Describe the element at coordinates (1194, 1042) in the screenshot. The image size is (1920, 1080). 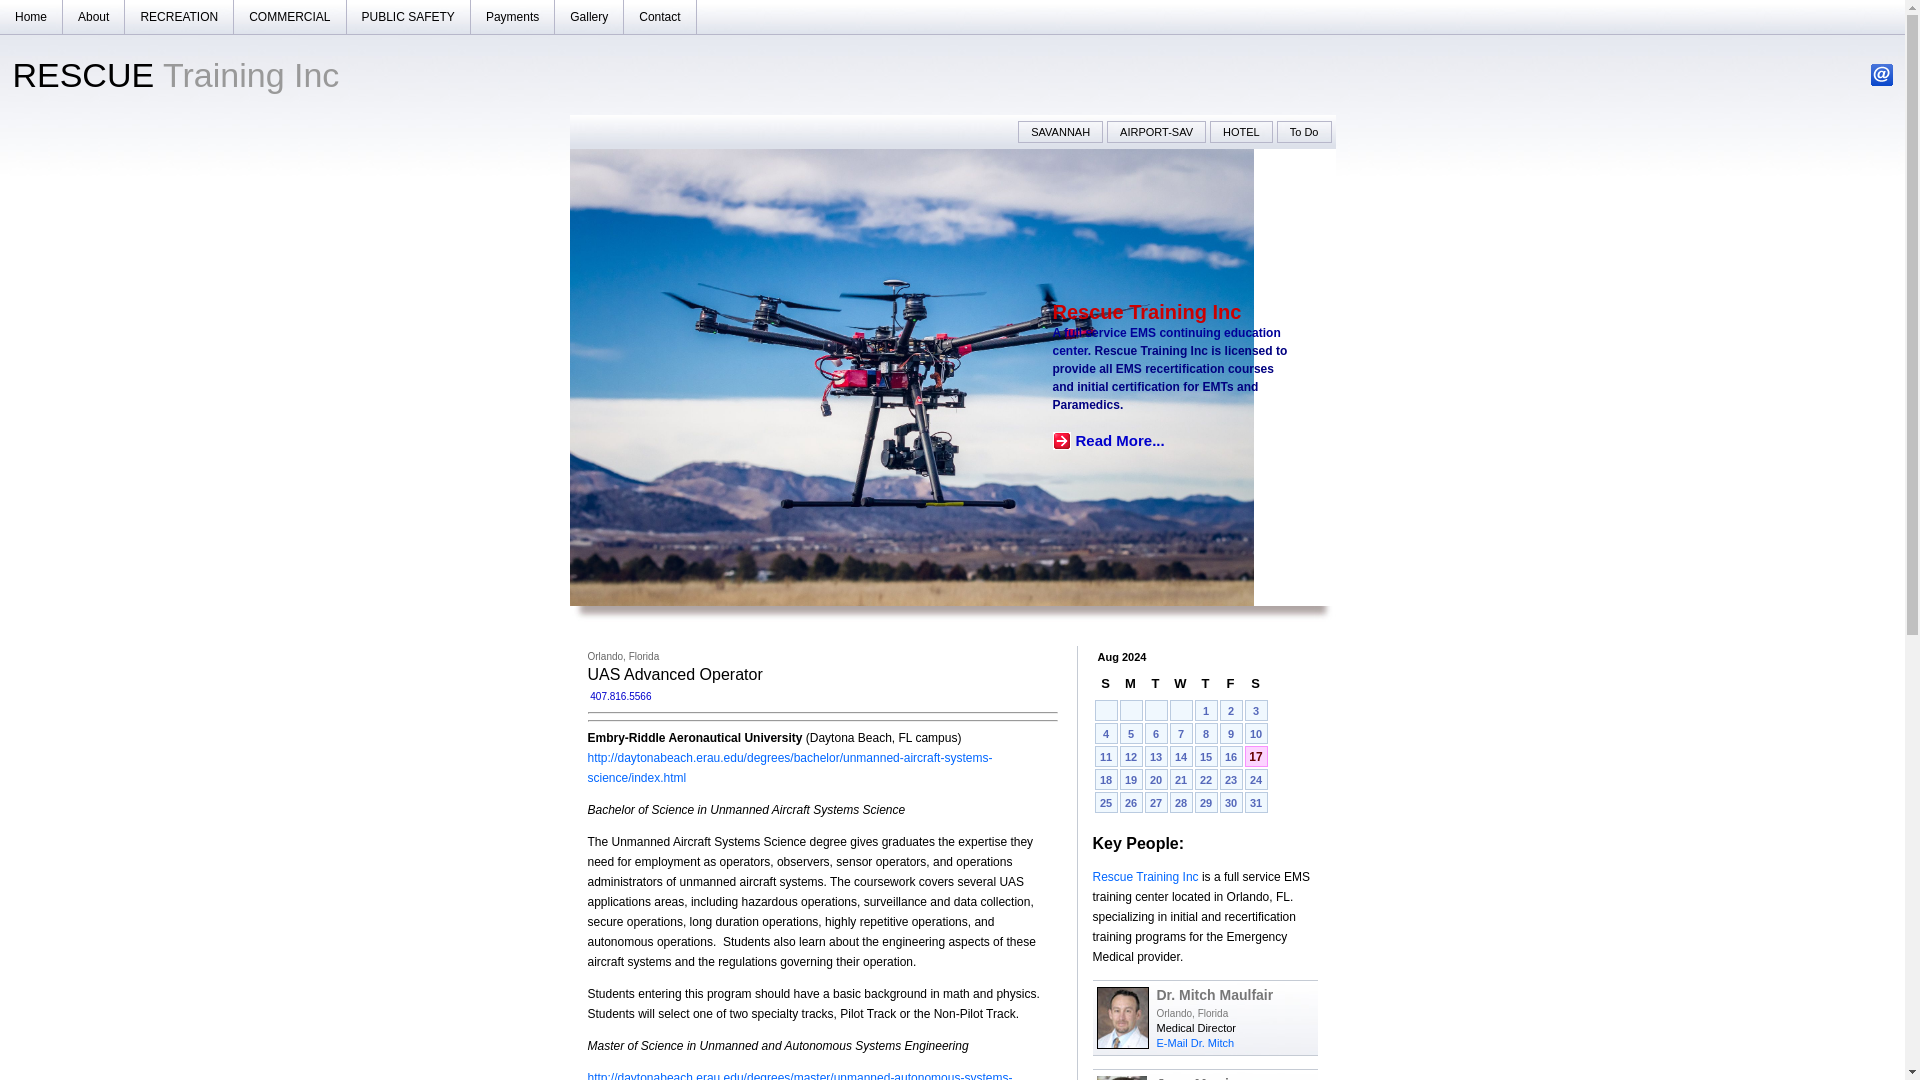
I see `E-Mail Dr. Mitch` at that location.